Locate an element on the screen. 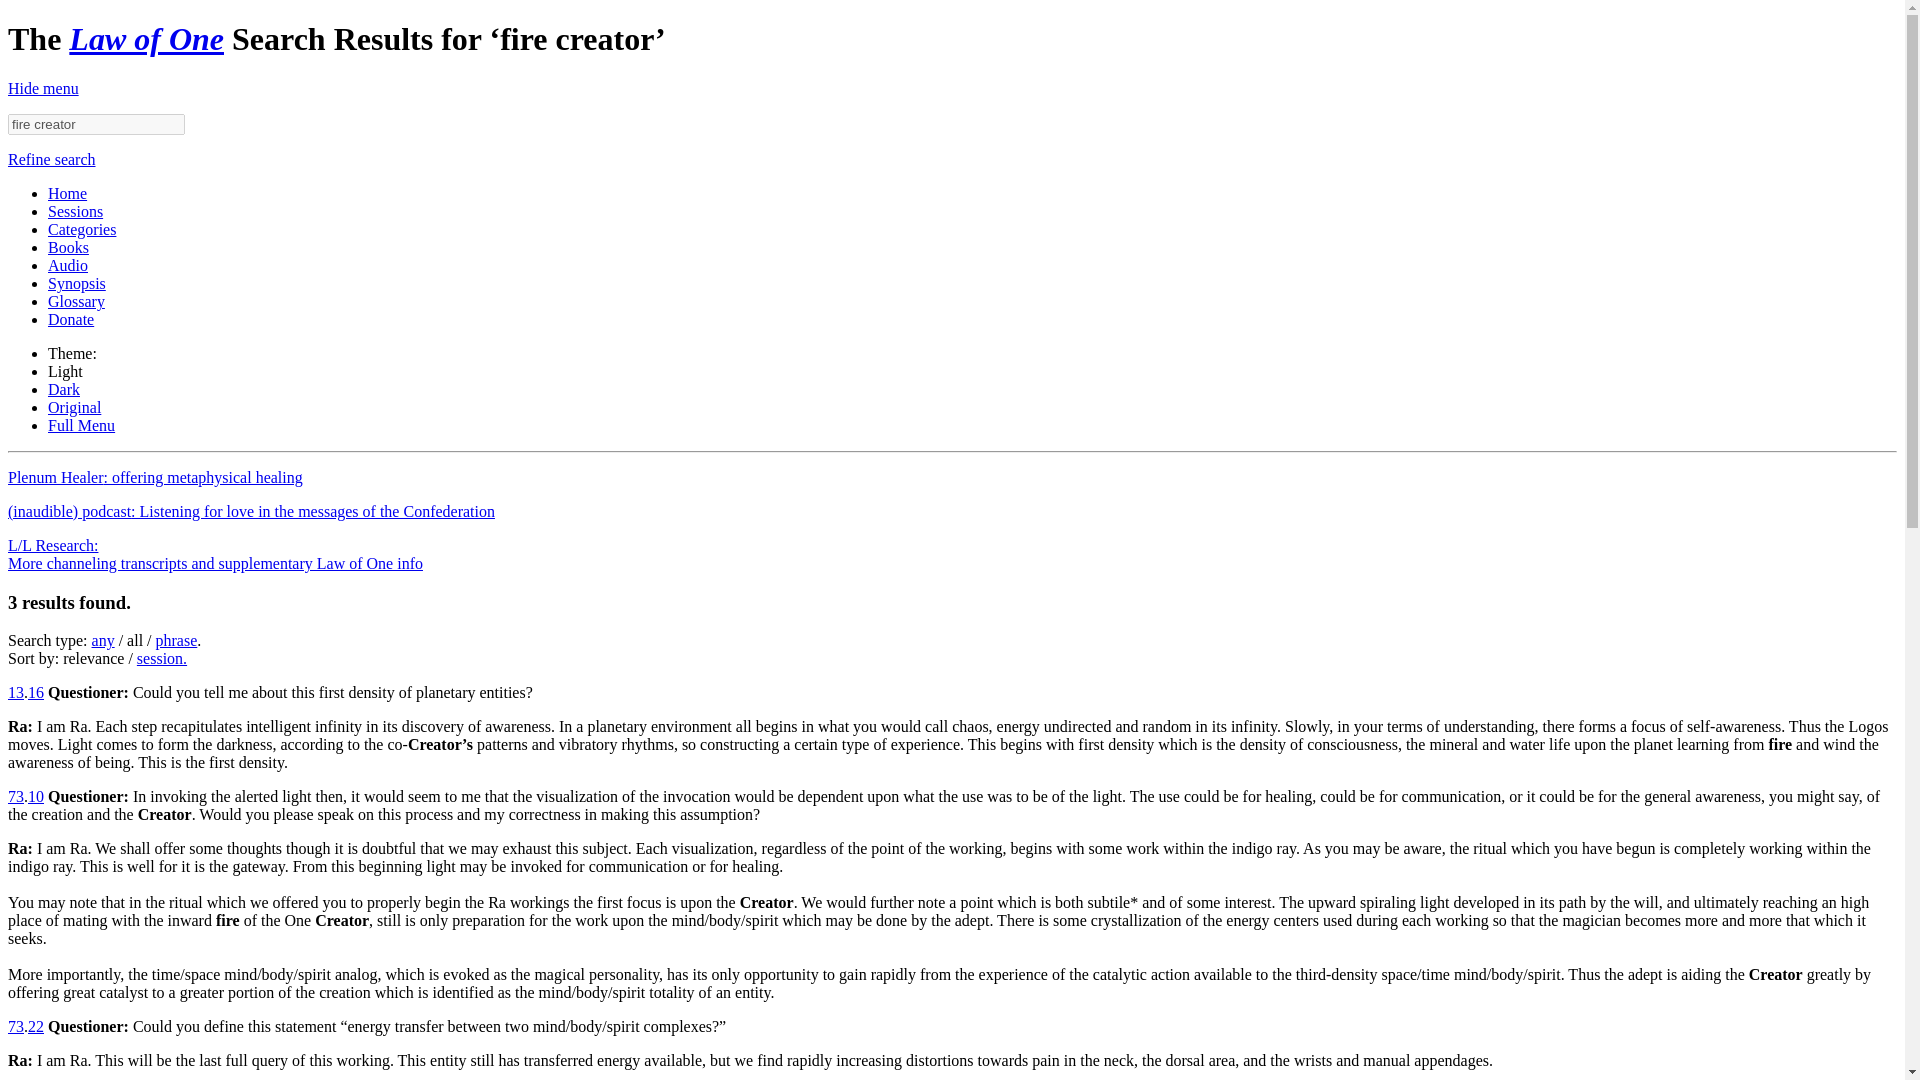  Sessions is located at coordinates (76, 212).